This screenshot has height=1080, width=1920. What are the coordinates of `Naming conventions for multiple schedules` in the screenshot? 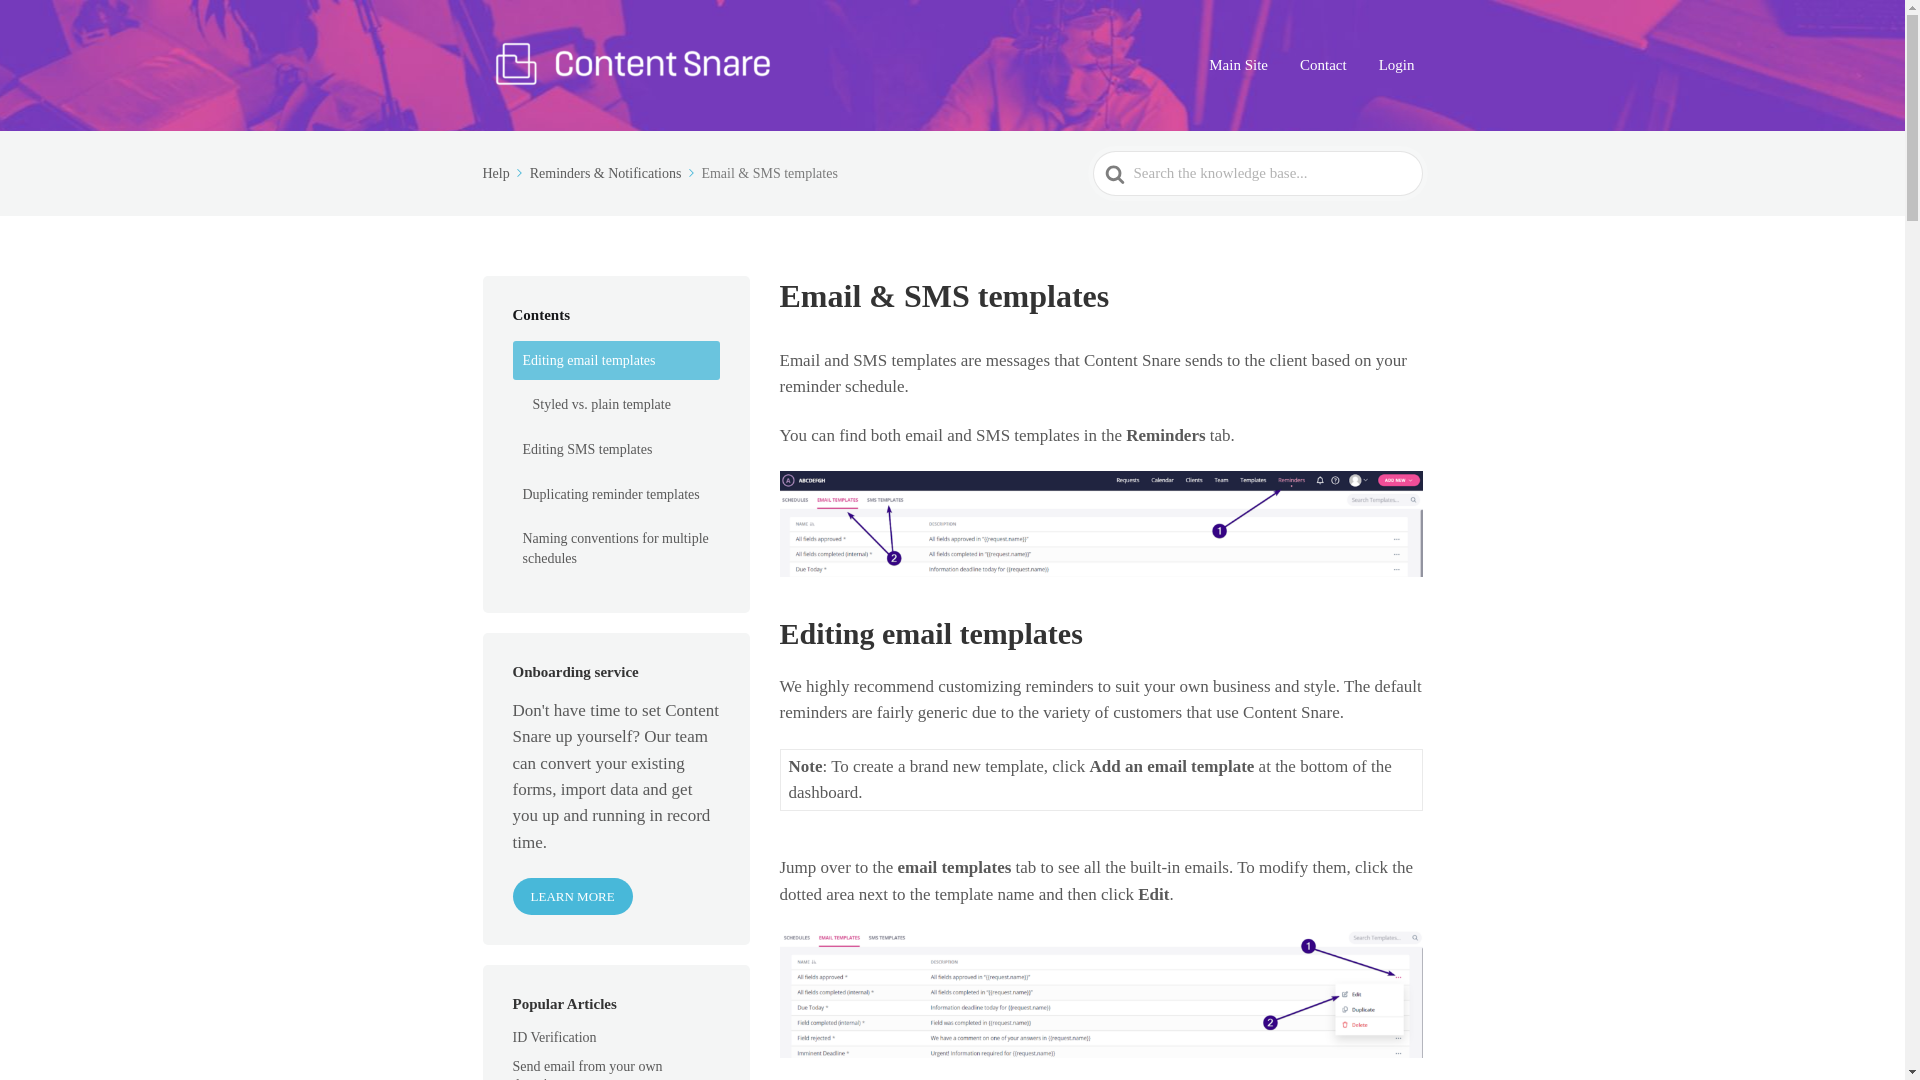 It's located at (615, 548).